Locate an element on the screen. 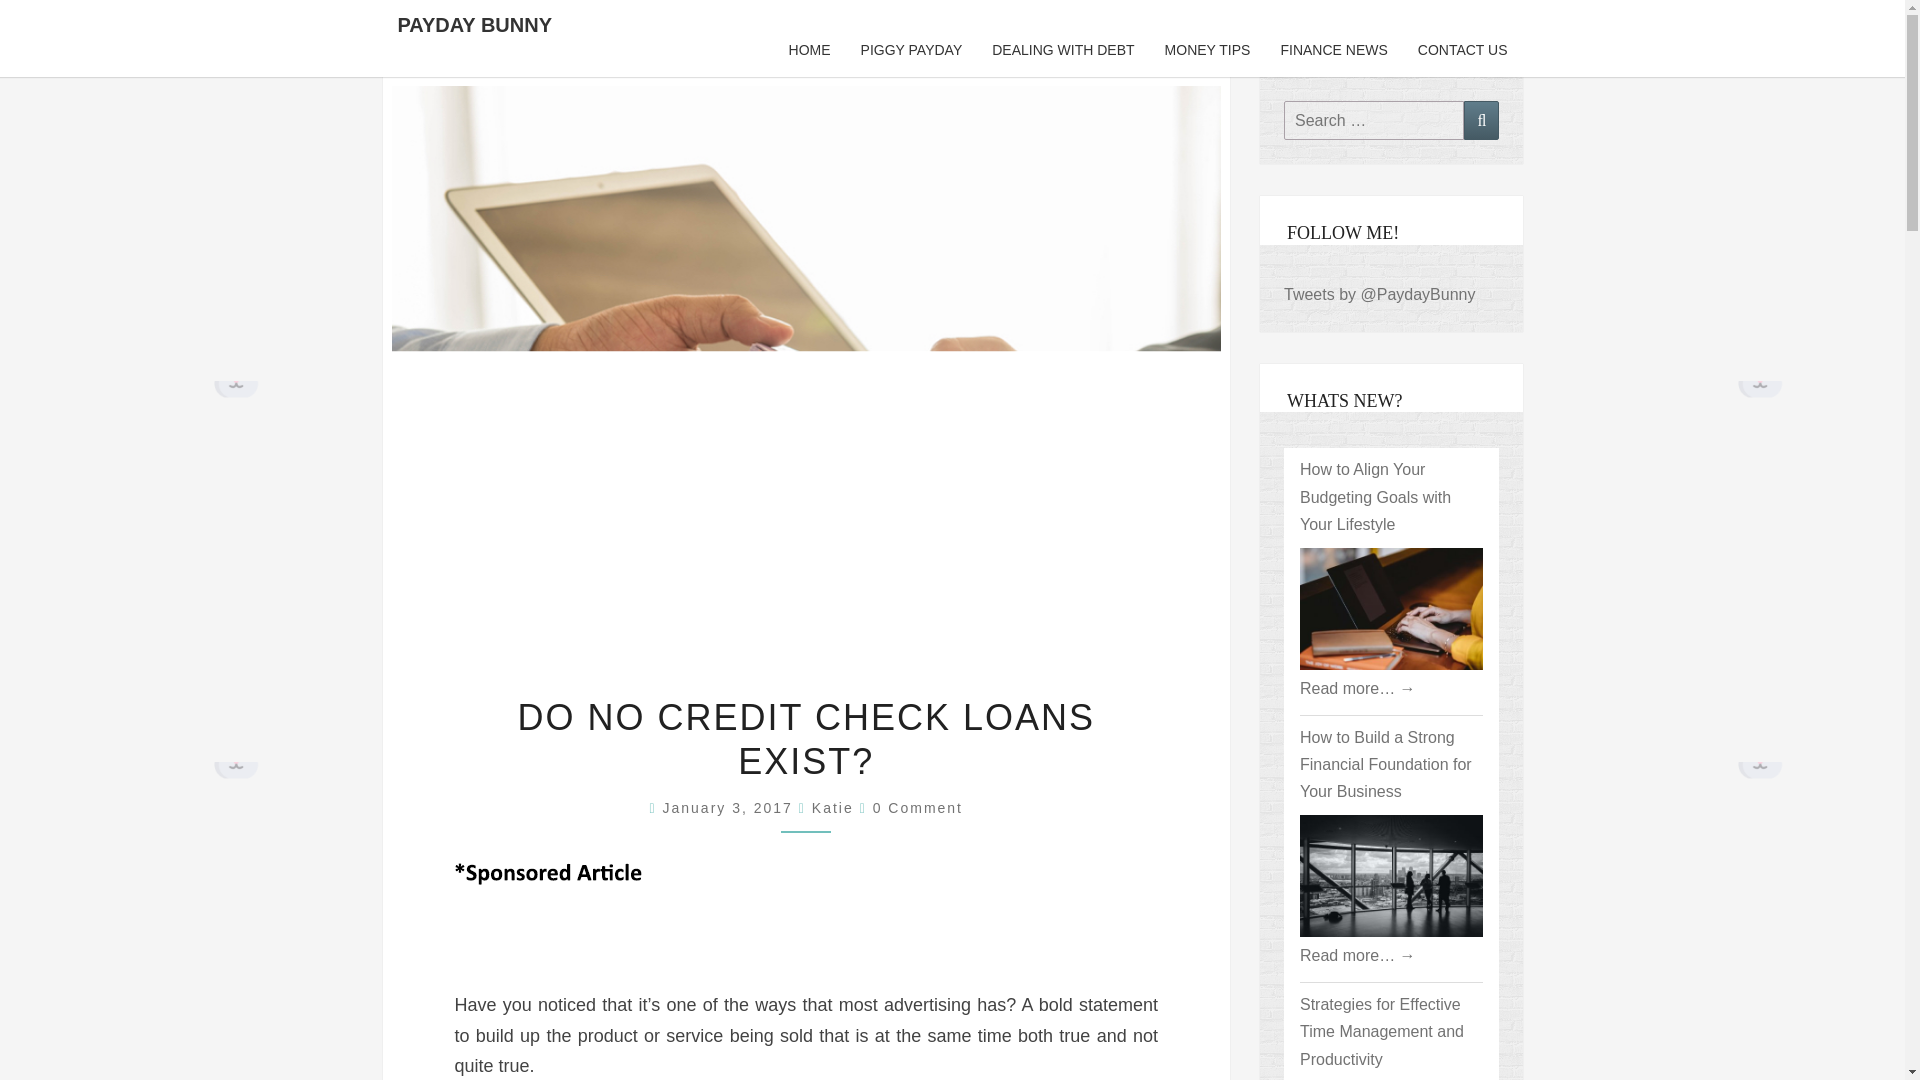  Katie is located at coordinates (833, 808).